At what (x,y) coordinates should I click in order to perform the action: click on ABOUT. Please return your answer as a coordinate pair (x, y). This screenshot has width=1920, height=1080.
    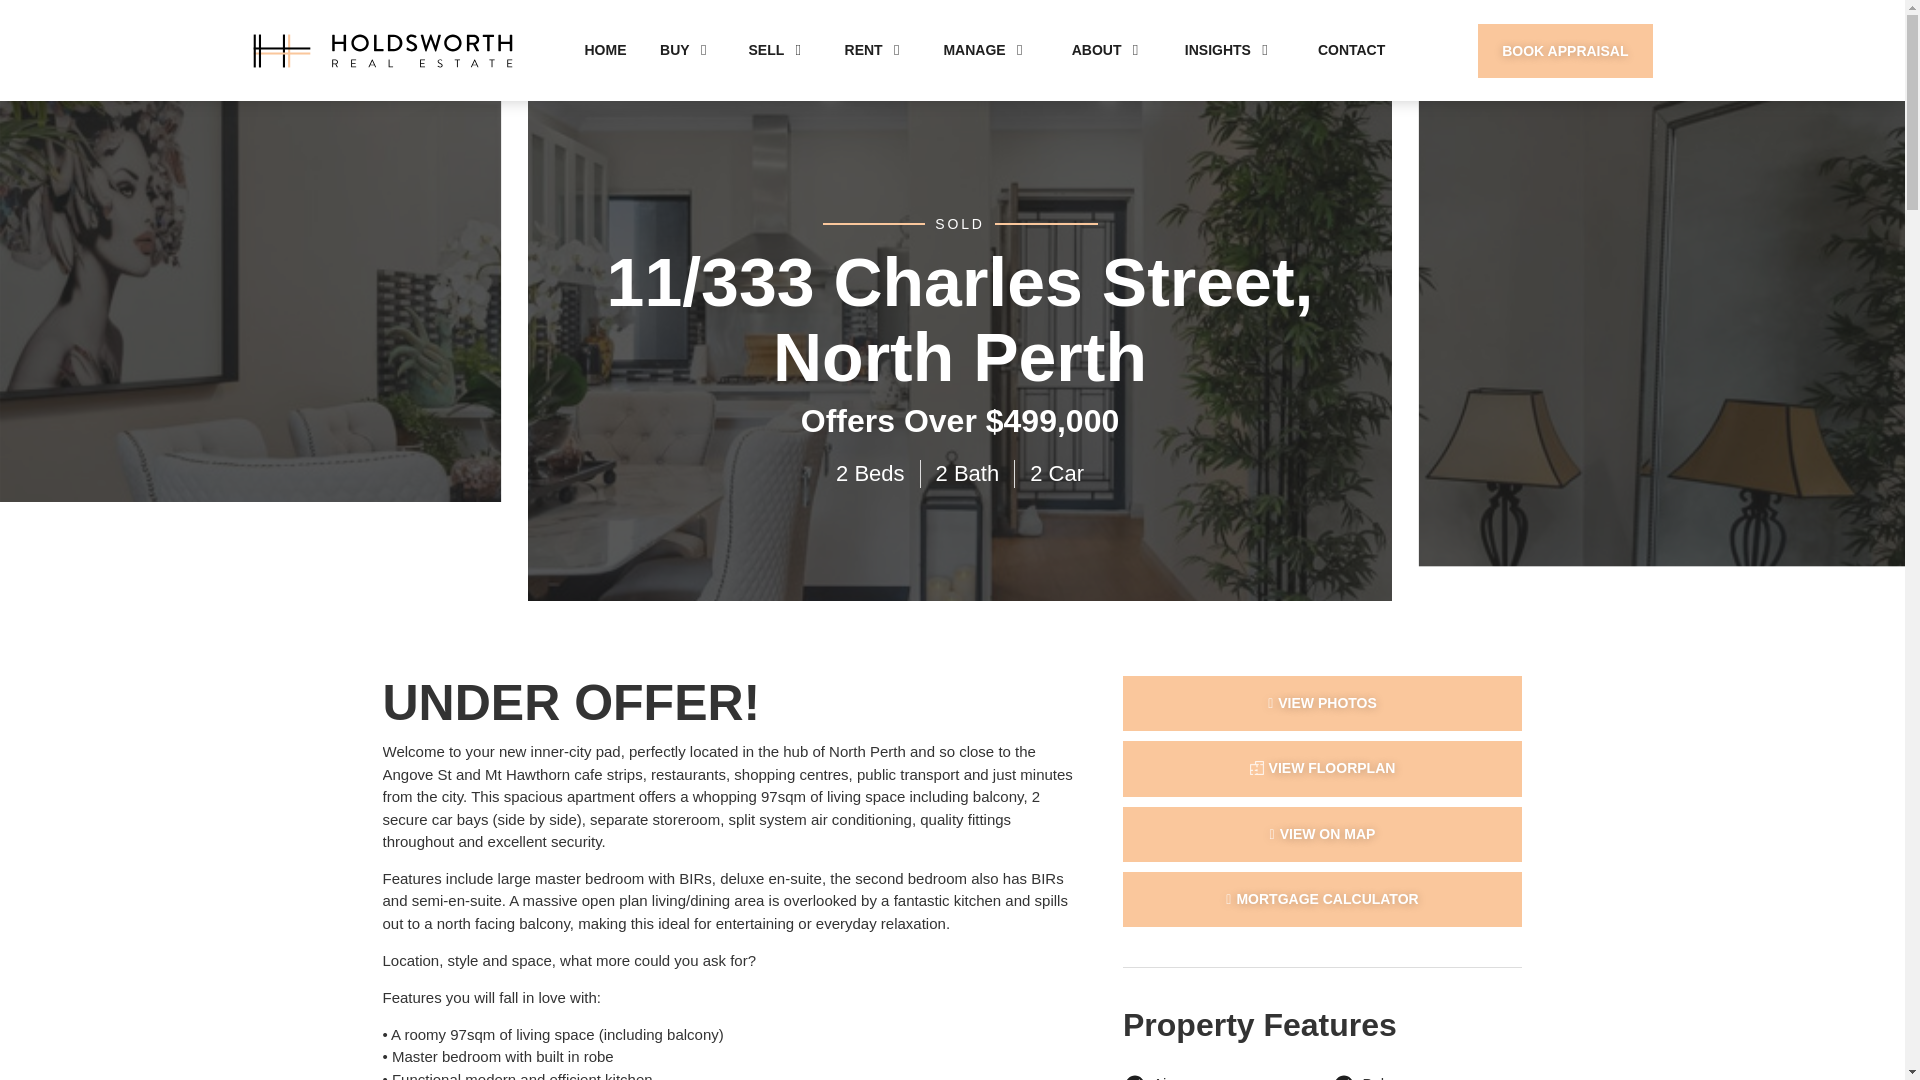
    Looking at the image, I should click on (1096, 50).